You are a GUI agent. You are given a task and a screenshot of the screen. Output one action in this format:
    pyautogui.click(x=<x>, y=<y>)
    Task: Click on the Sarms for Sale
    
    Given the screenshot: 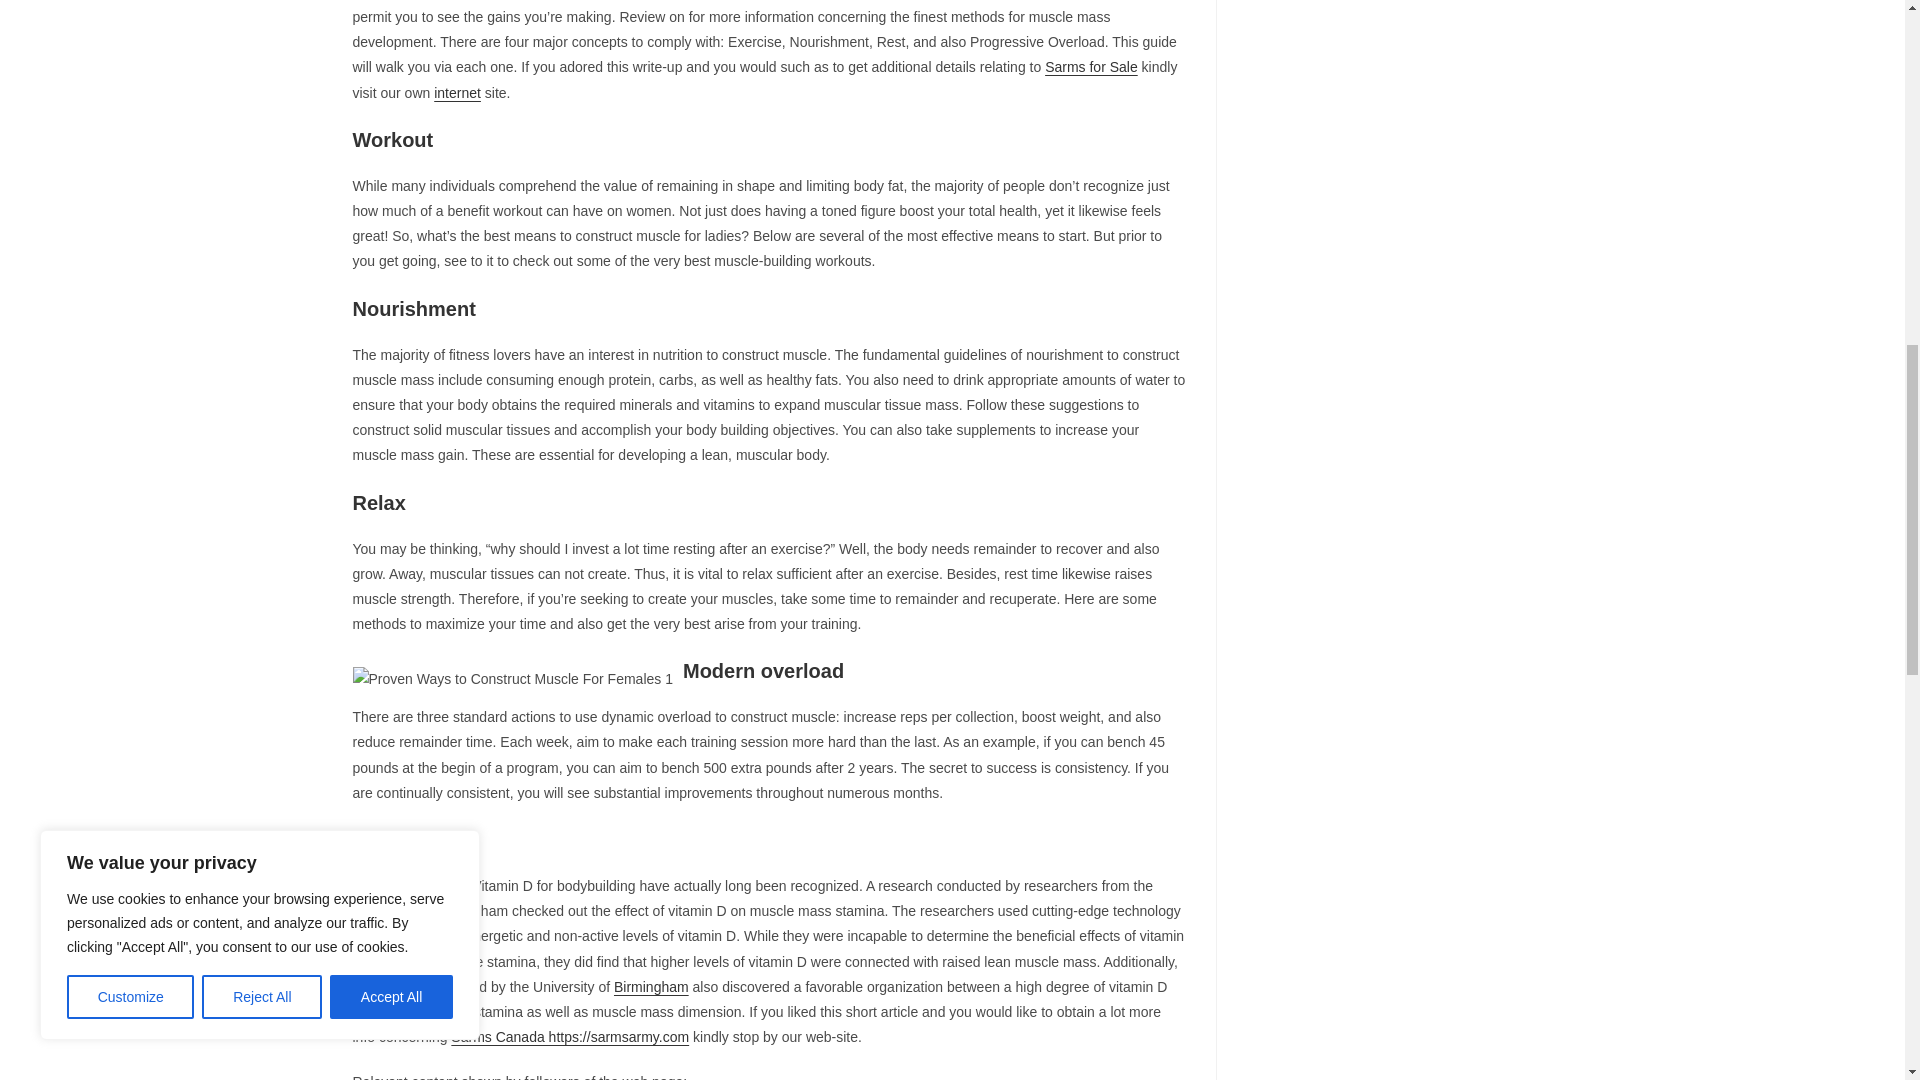 What is the action you would take?
    pyautogui.click(x=1091, y=66)
    